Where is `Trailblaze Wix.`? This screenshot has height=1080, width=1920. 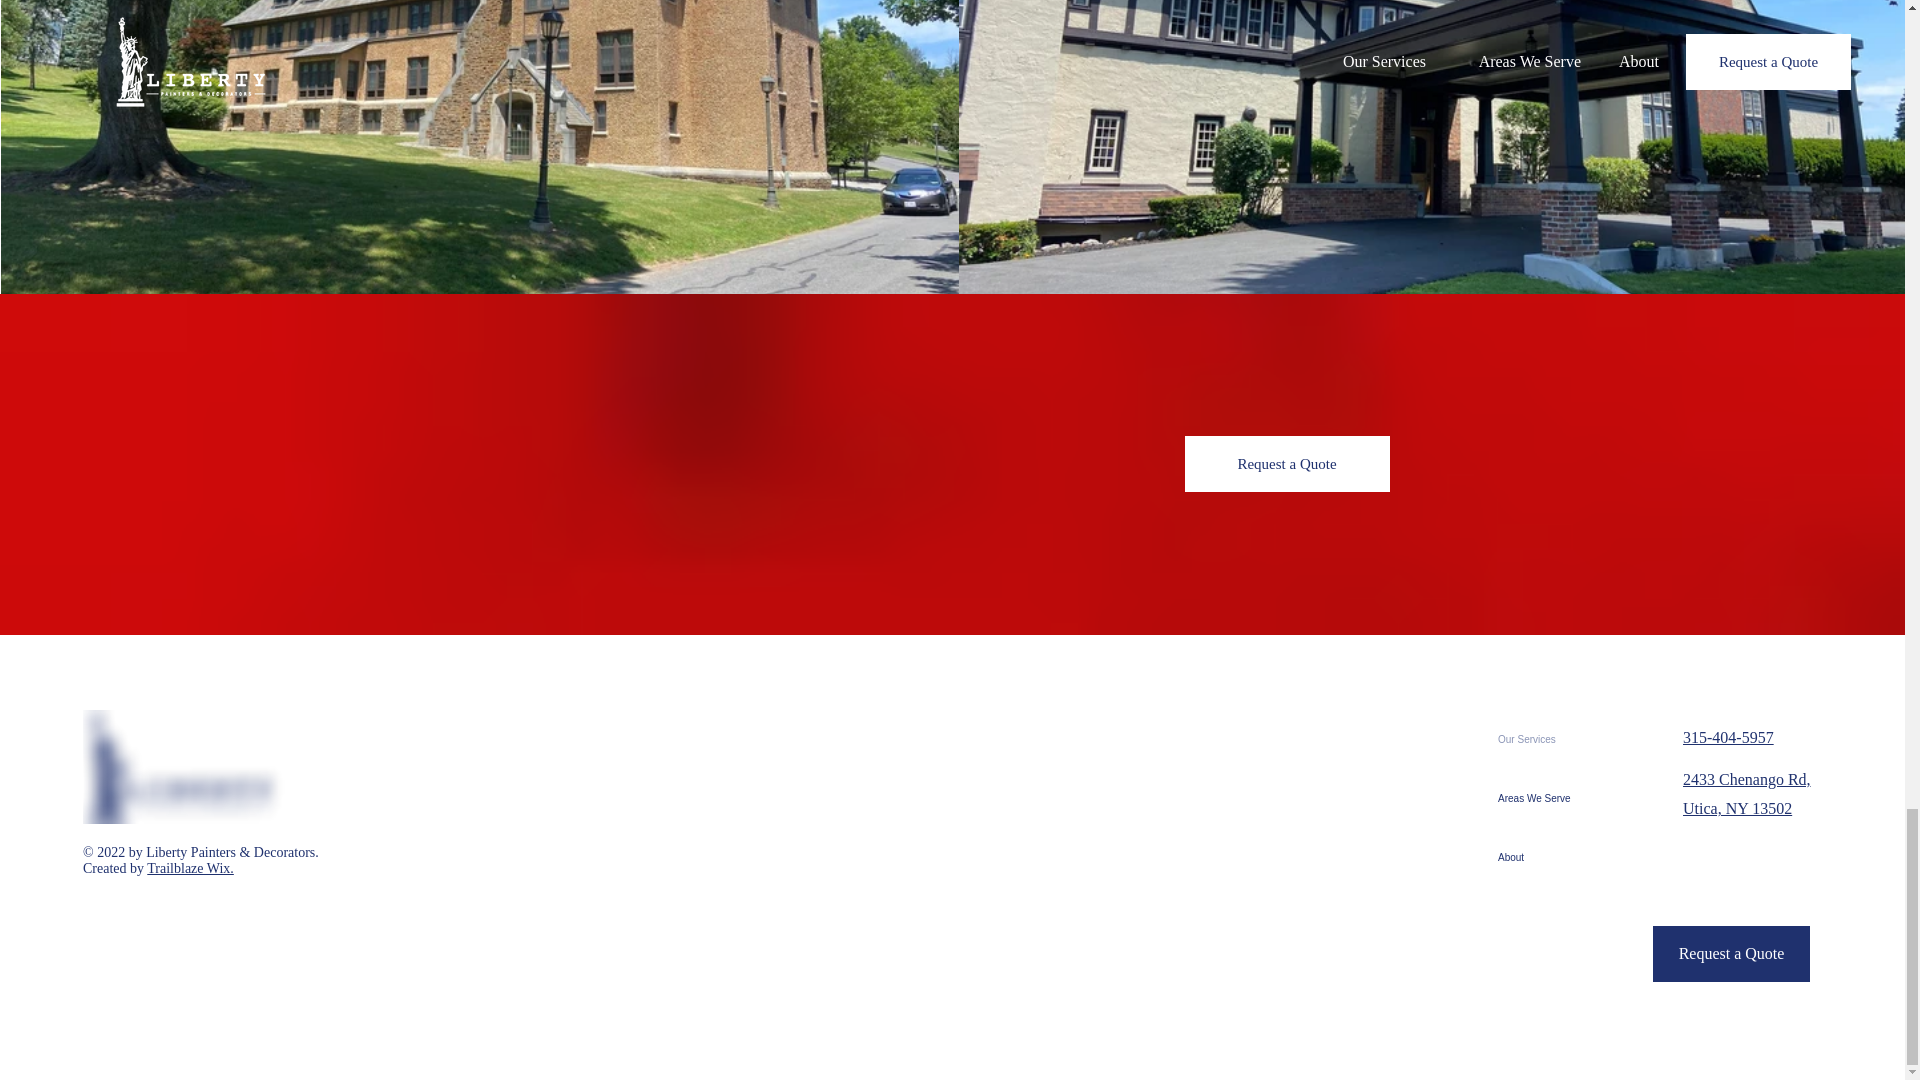 Trailblaze Wix. is located at coordinates (190, 868).